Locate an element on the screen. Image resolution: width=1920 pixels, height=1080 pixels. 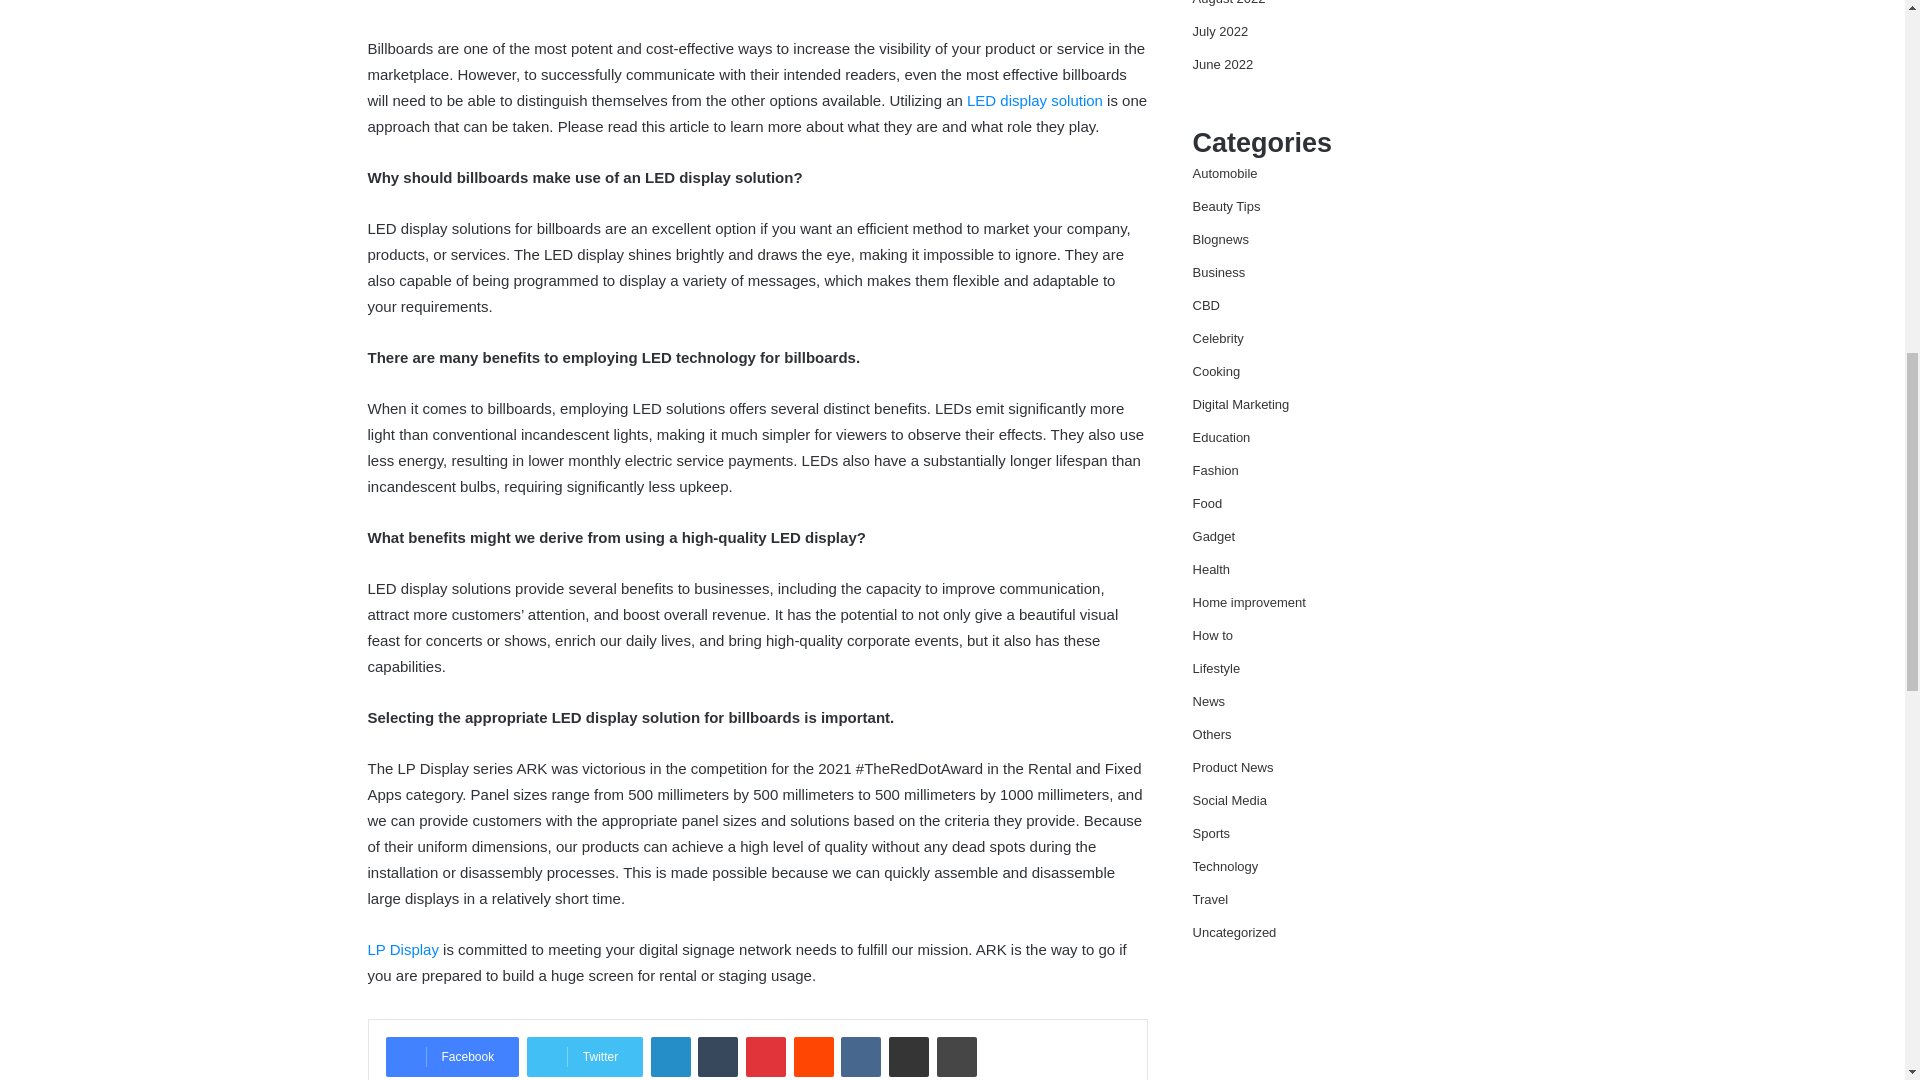
Print is located at coordinates (956, 1056).